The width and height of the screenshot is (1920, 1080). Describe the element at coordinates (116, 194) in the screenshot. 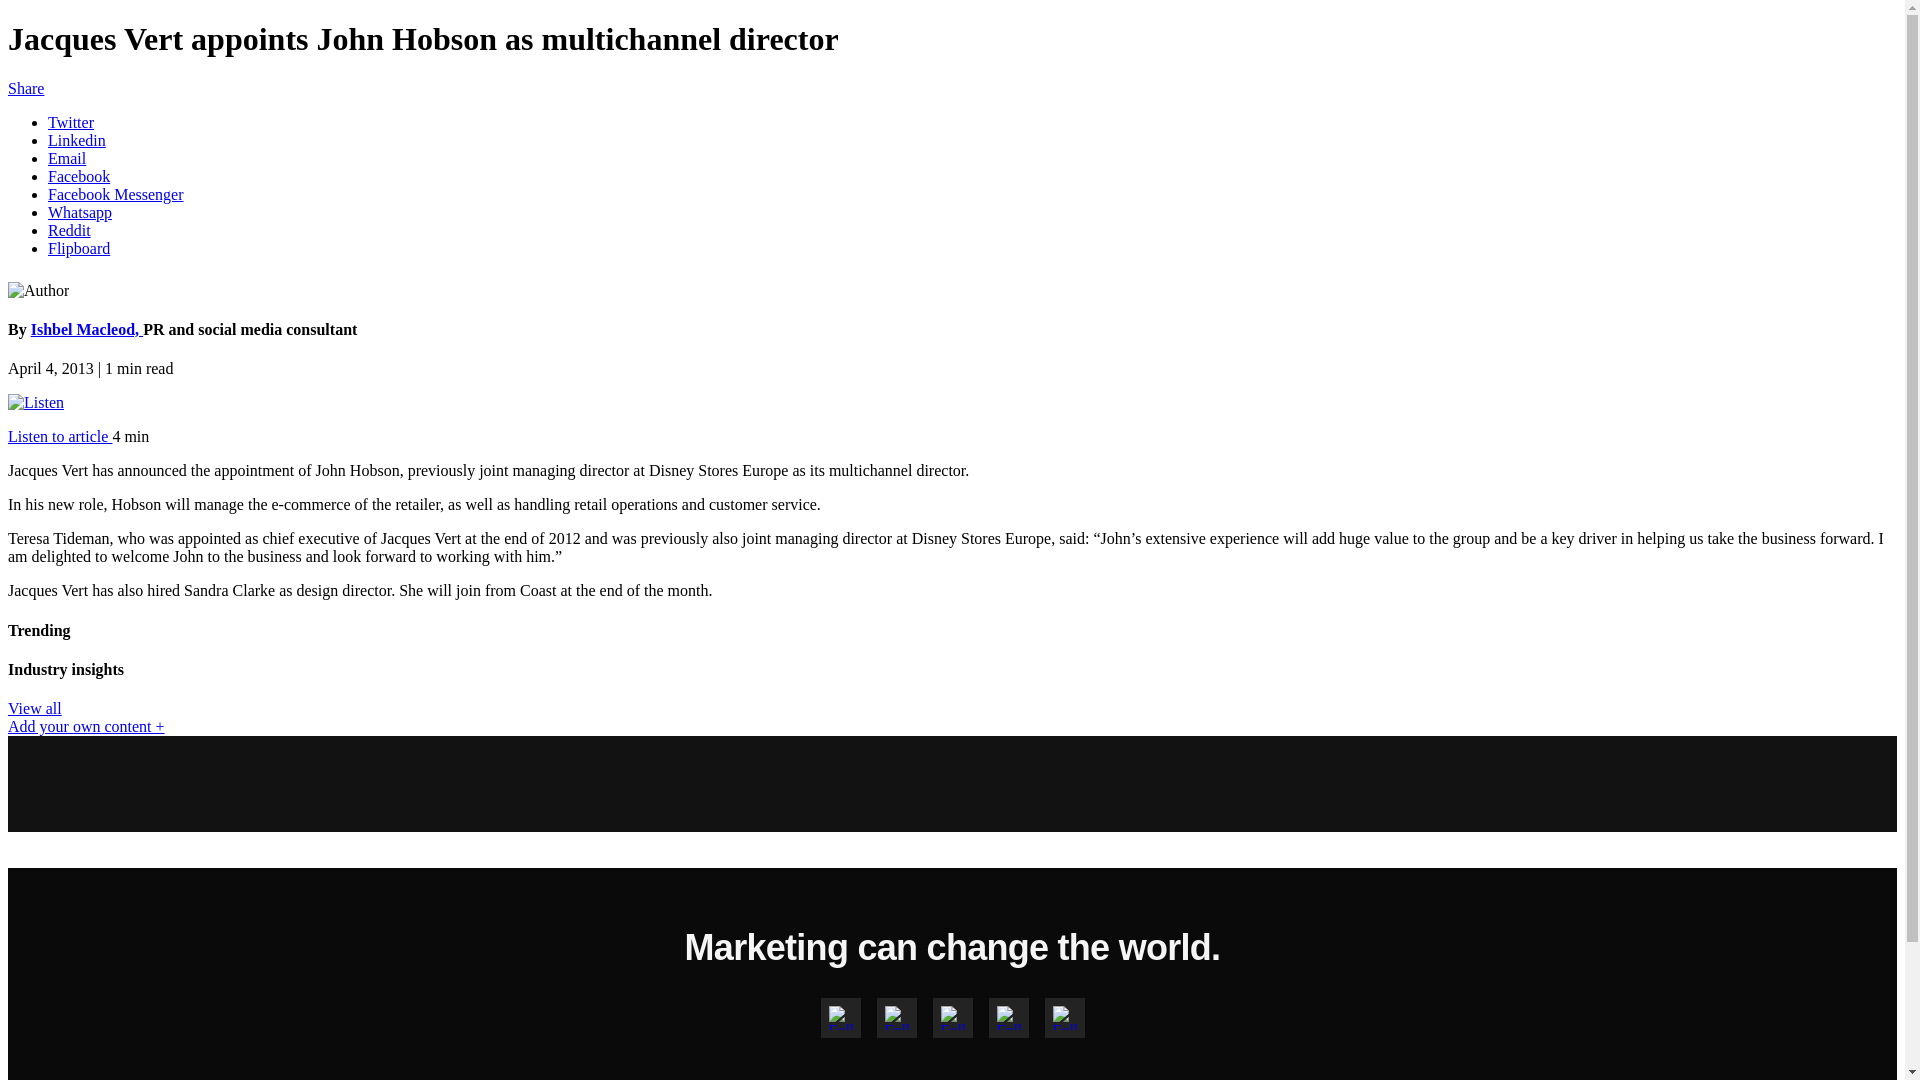

I see `Facebook Messenger` at that location.